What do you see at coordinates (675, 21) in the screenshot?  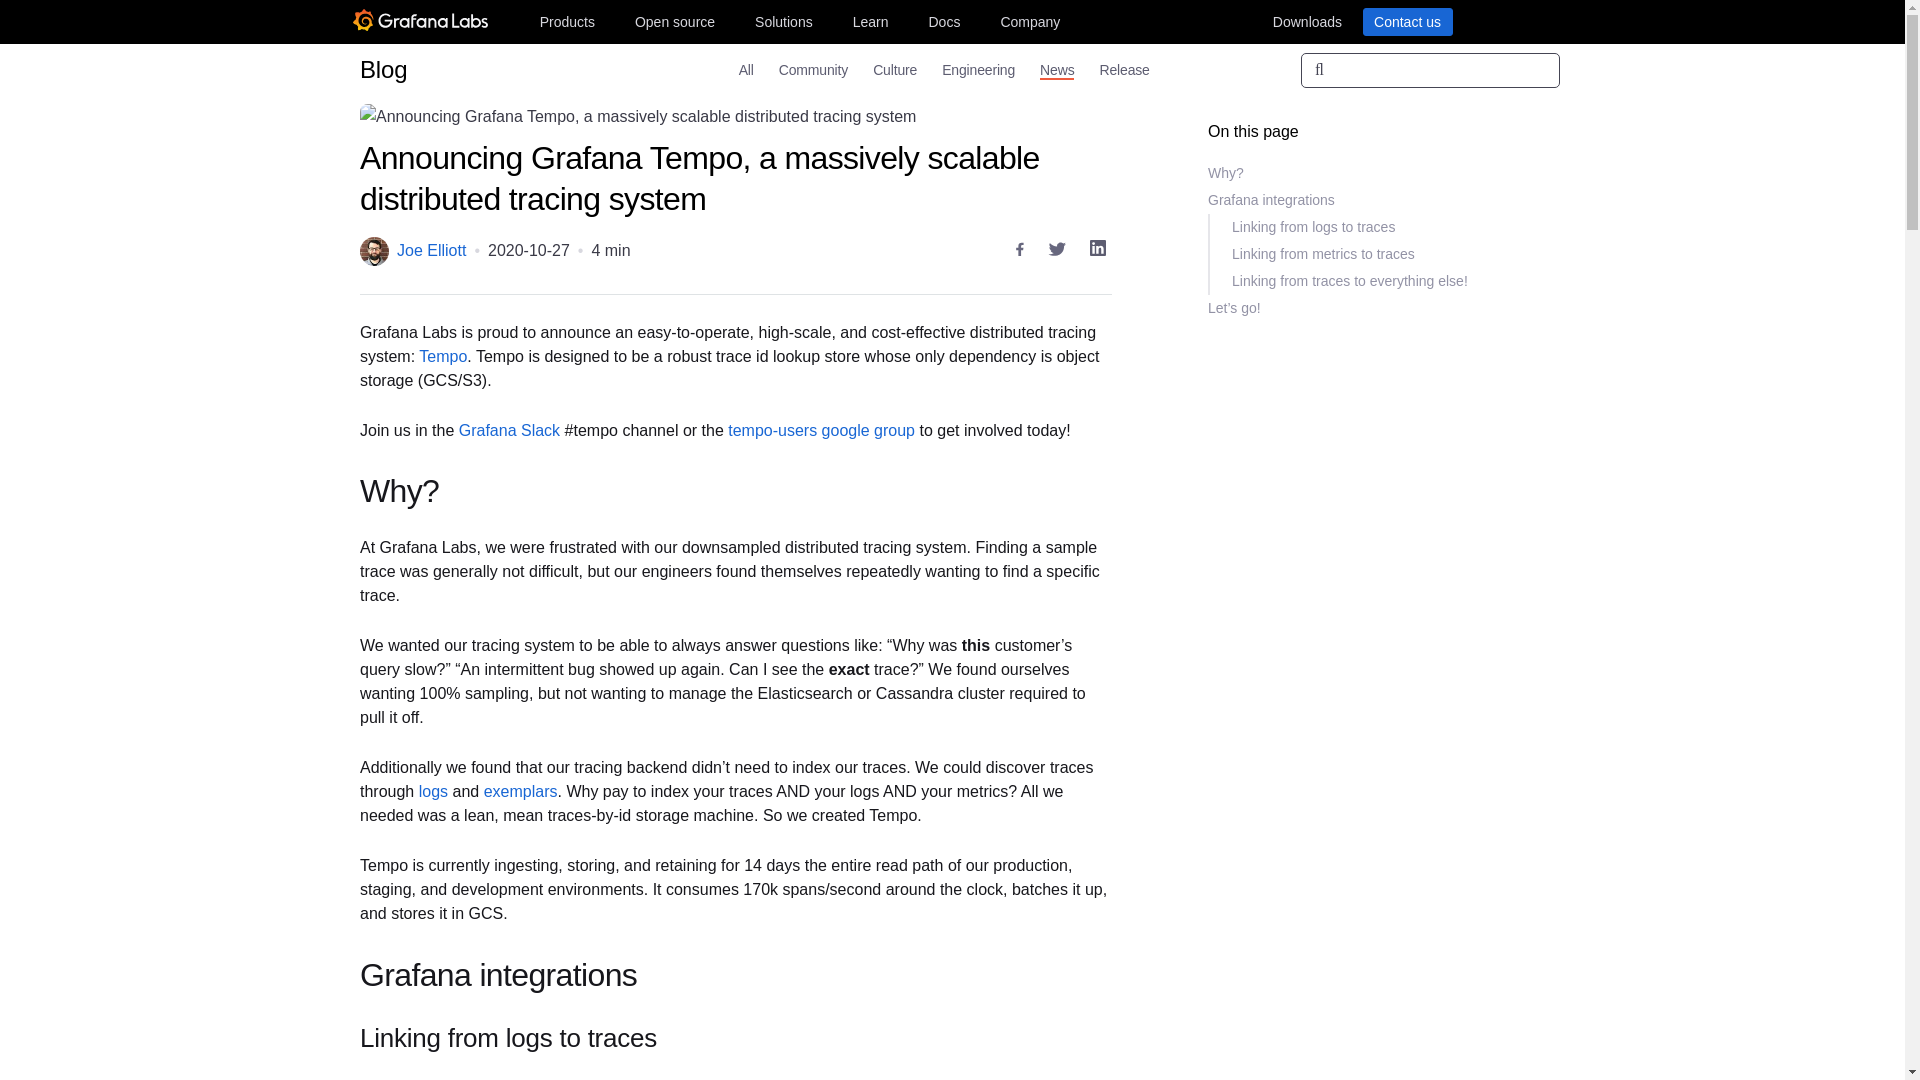 I see `Open source` at bounding box center [675, 21].